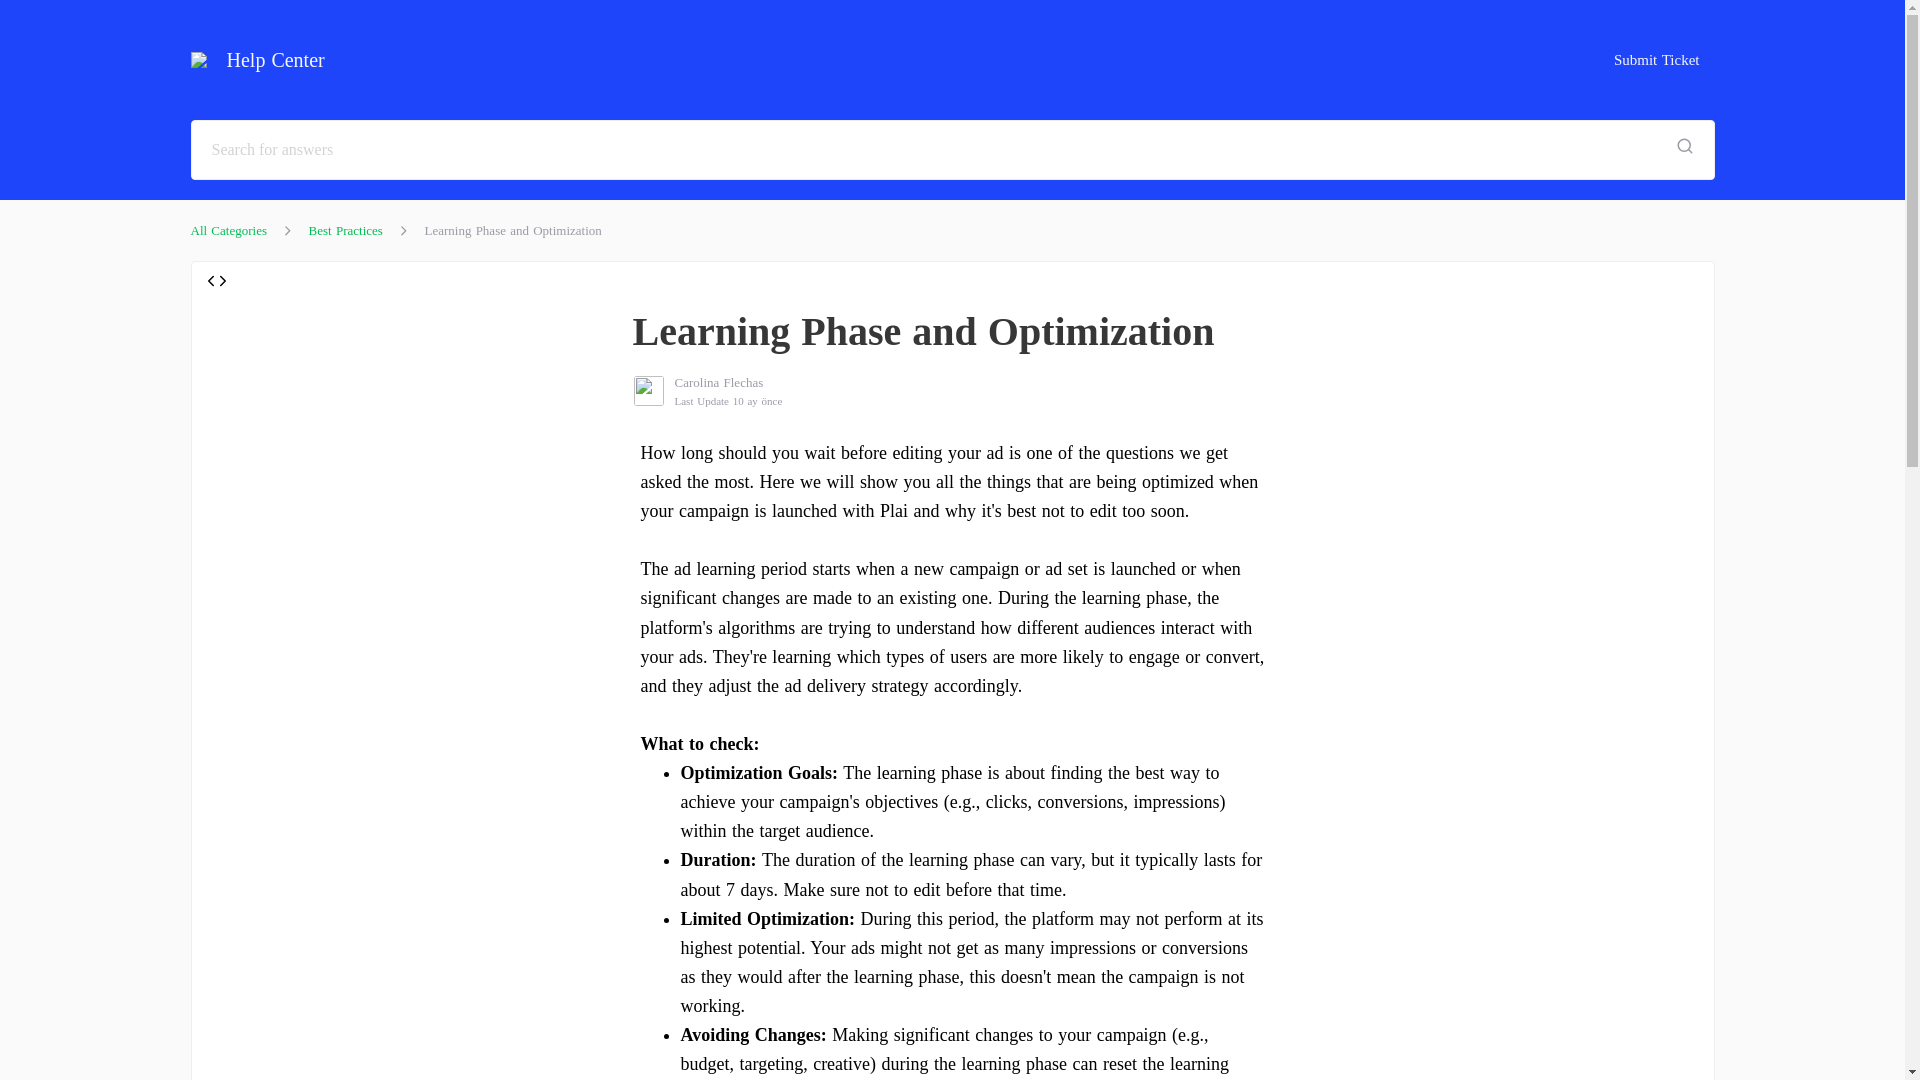 The width and height of the screenshot is (1920, 1080). Describe the element at coordinates (228, 230) in the screenshot. I see `All Categories` at that location.